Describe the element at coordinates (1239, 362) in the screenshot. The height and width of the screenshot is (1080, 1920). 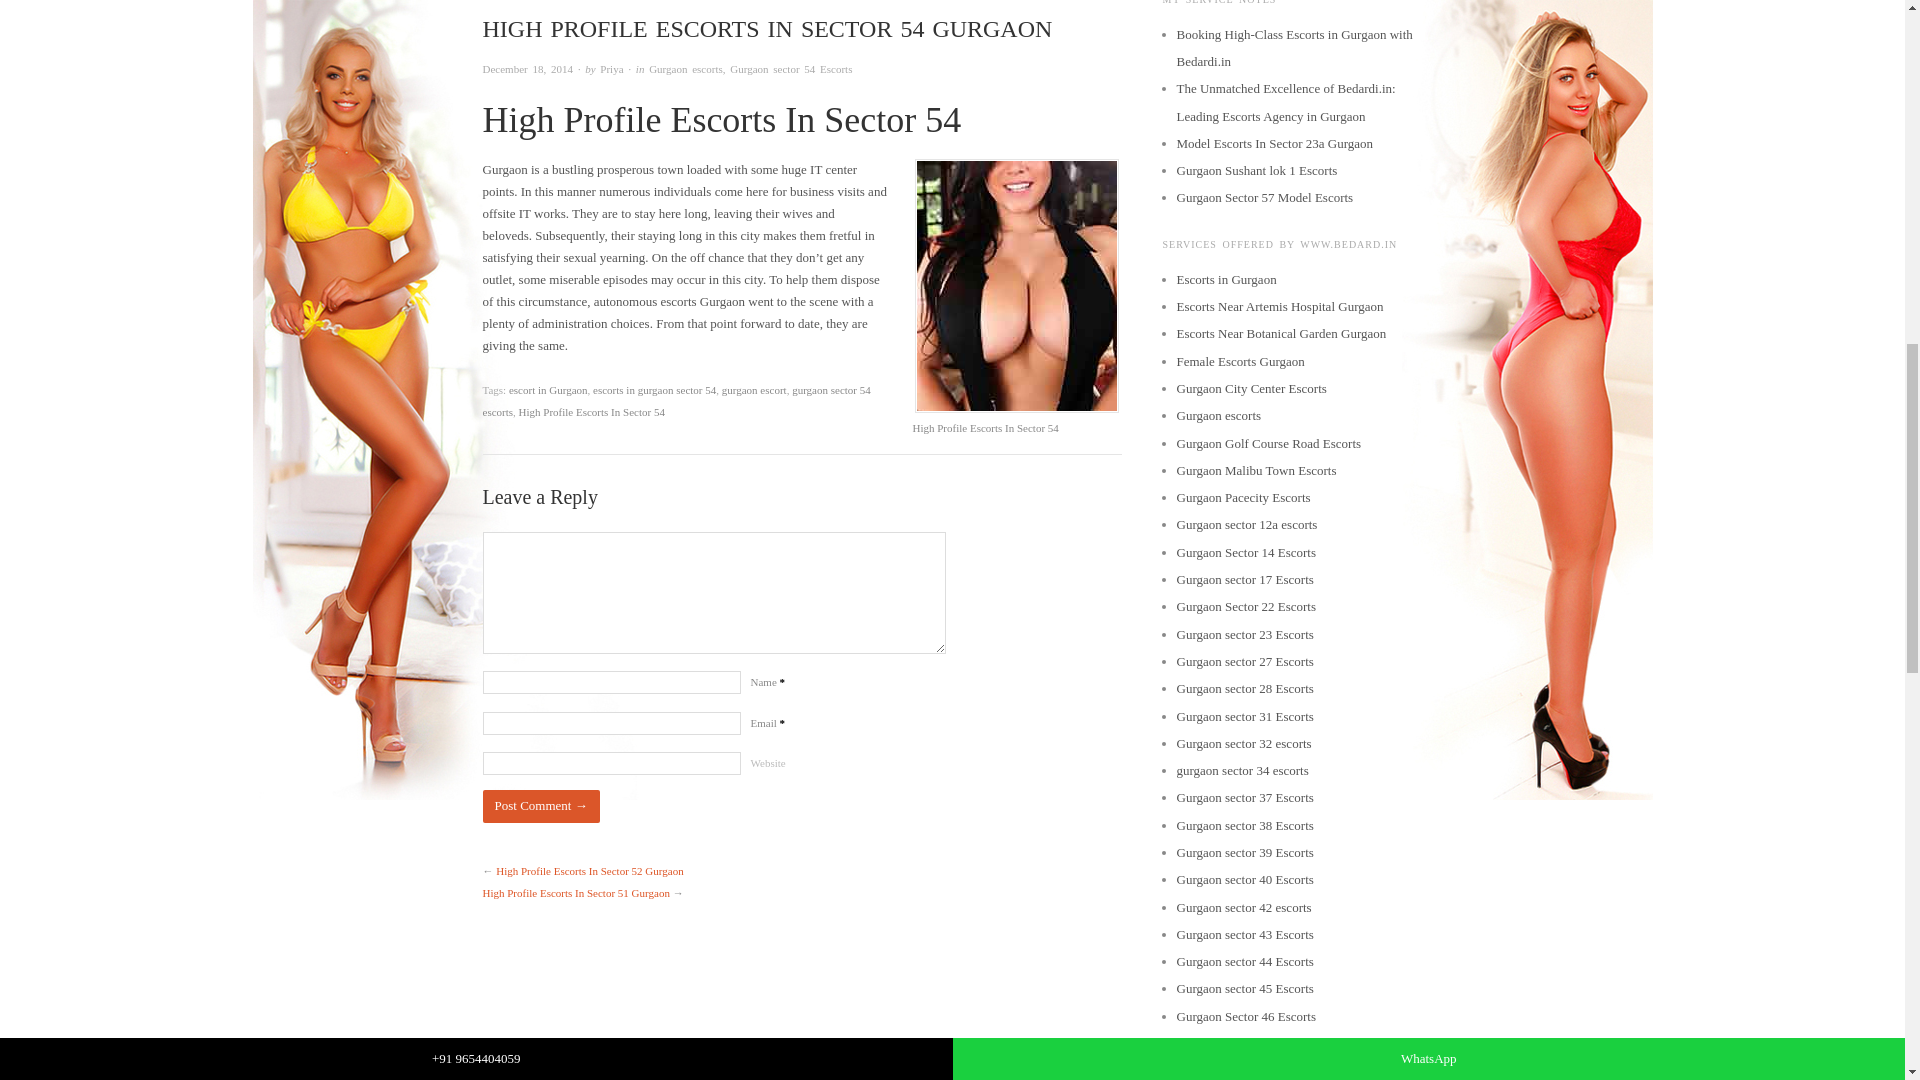
I see `Female Escorts Gurgaon` at that location.